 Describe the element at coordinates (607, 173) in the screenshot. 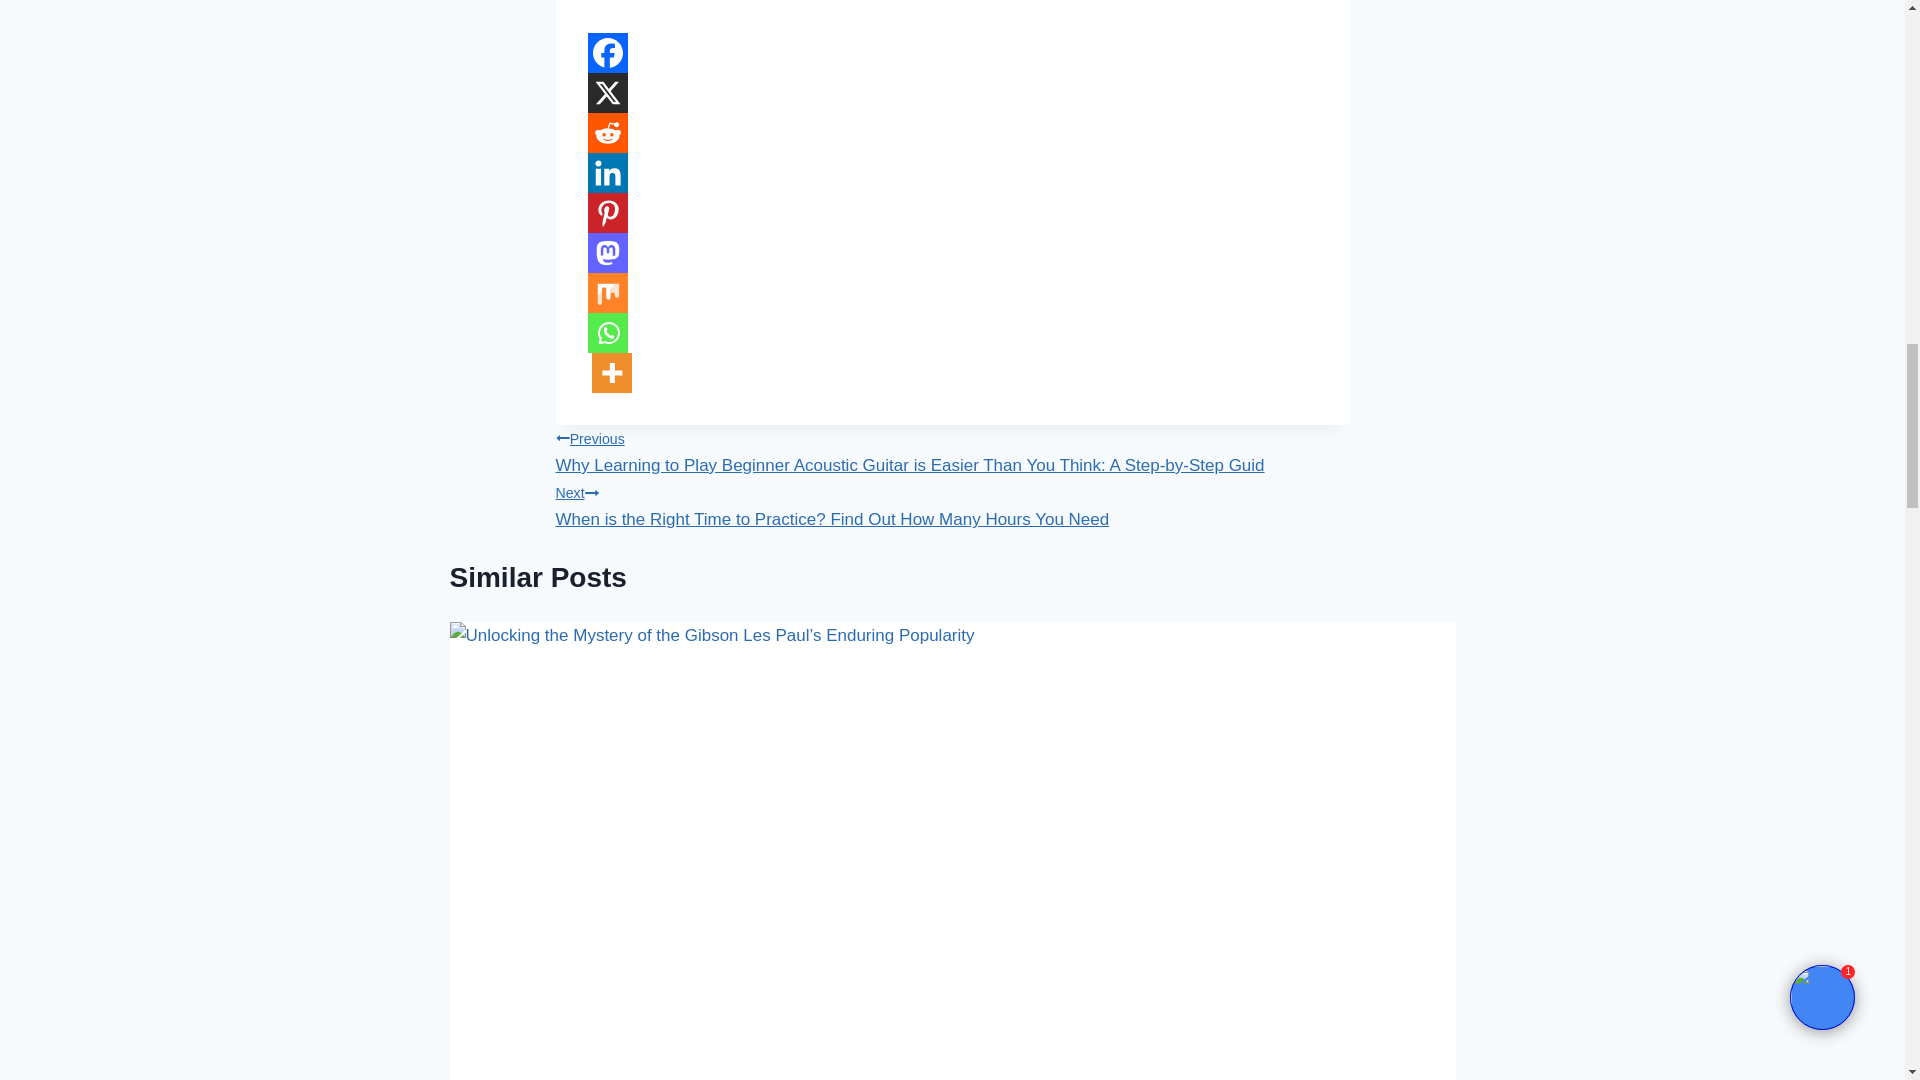

I see `Linkedin` at that location.